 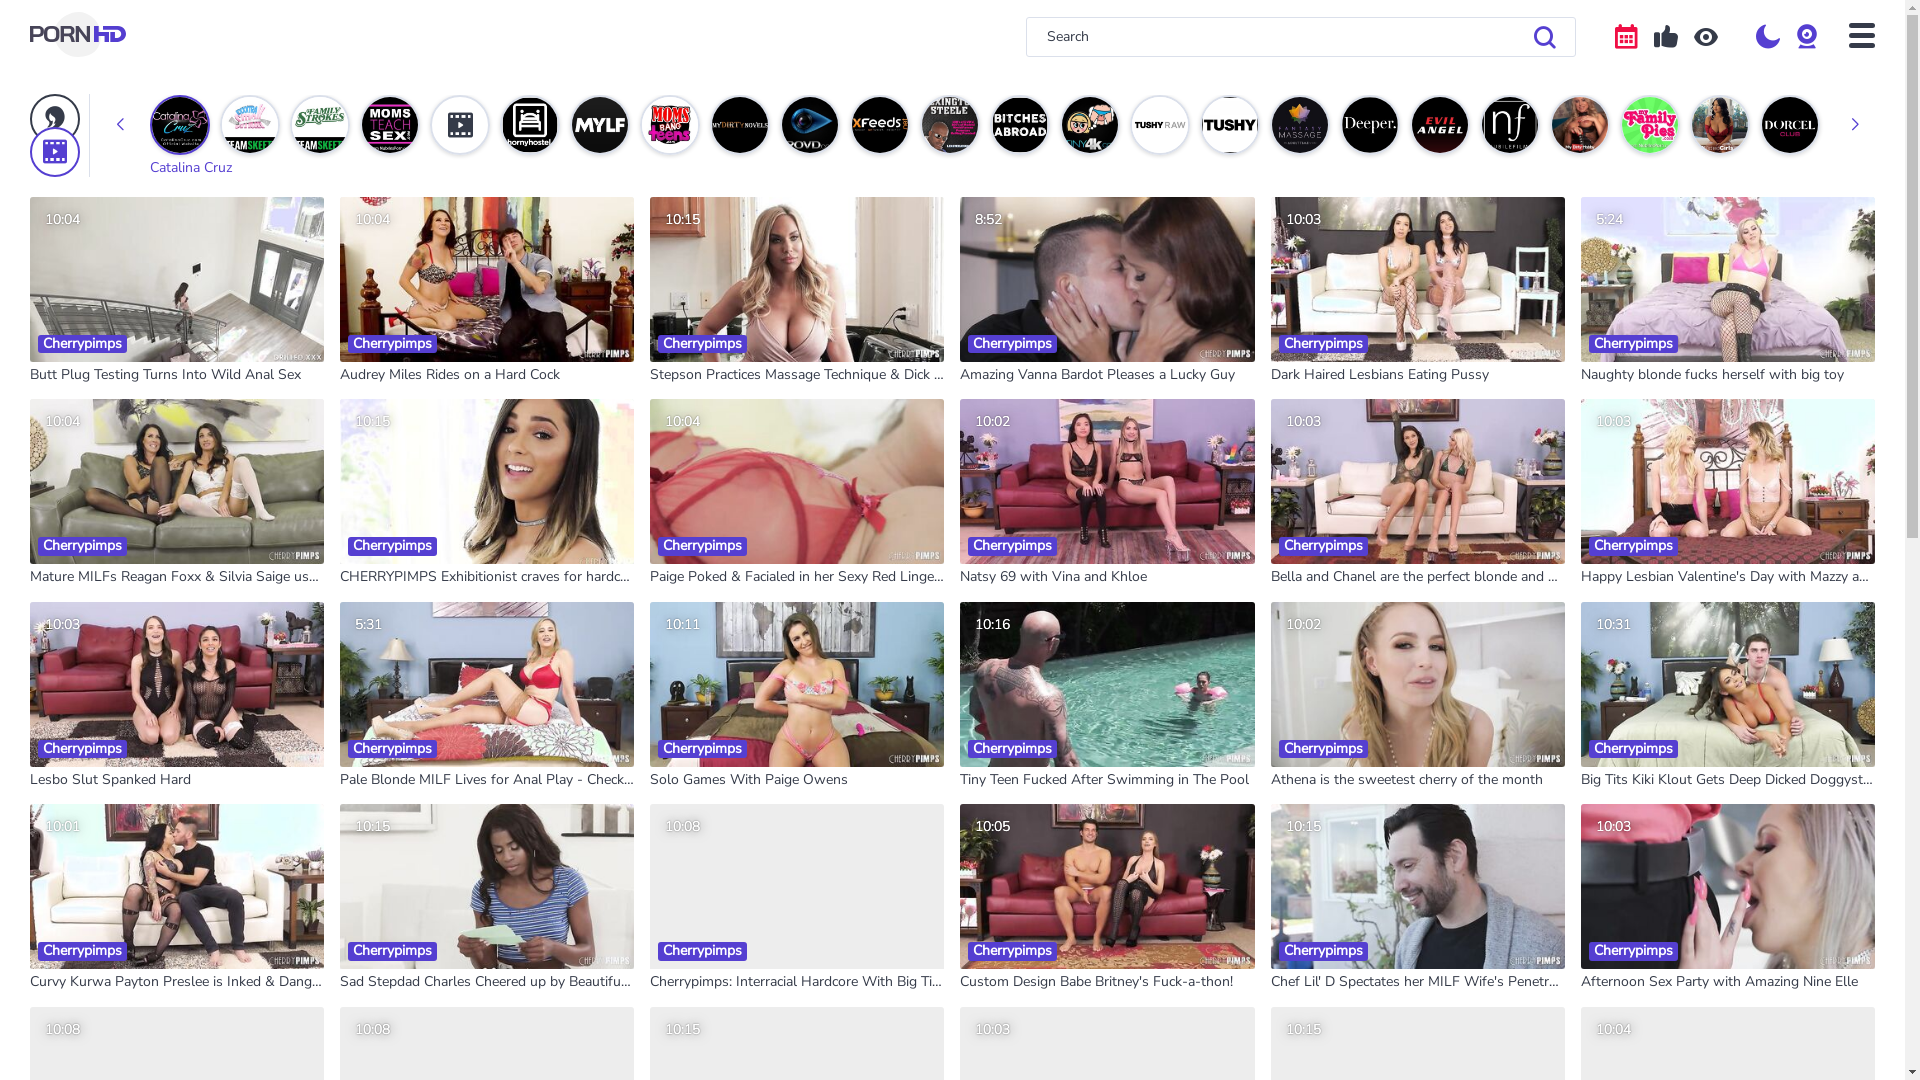 I want to click on Cherrypimps, so click(x=995, y=929).